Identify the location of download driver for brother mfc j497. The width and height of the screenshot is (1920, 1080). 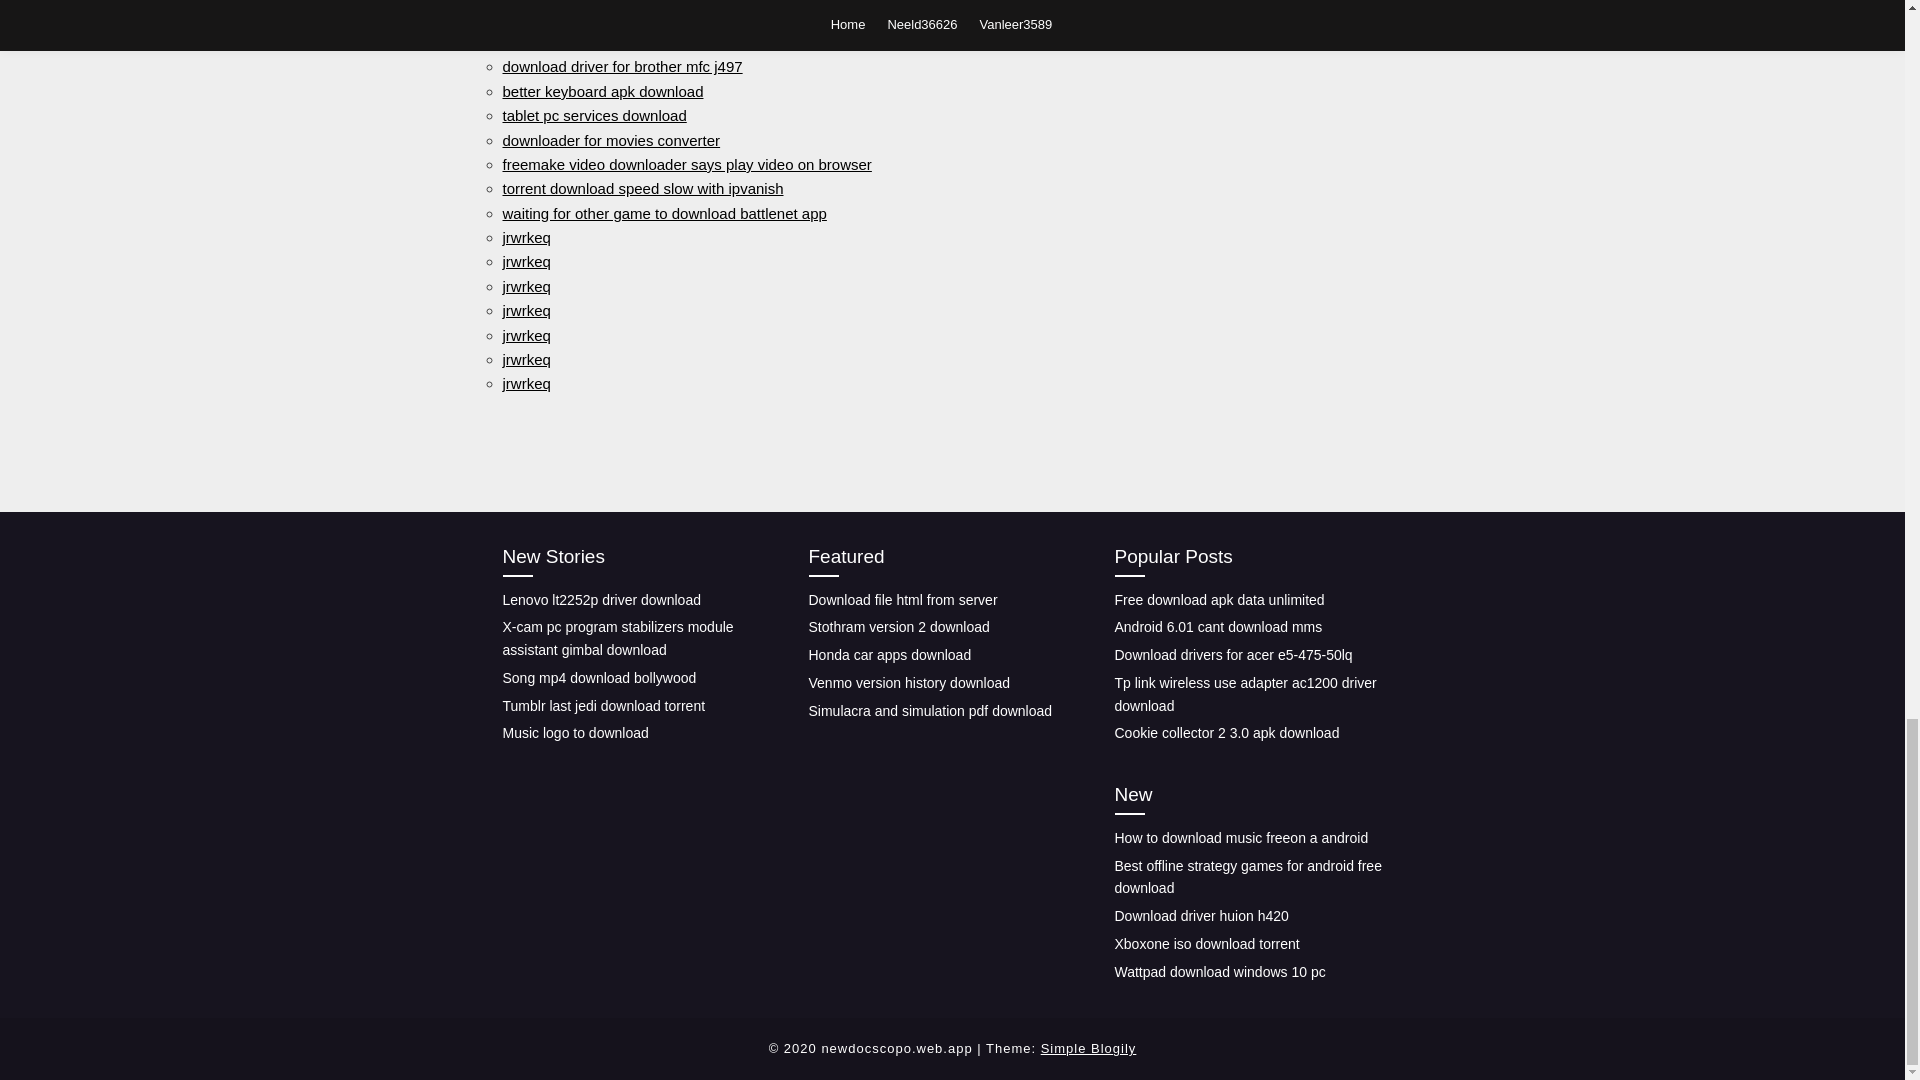
(621, 66).